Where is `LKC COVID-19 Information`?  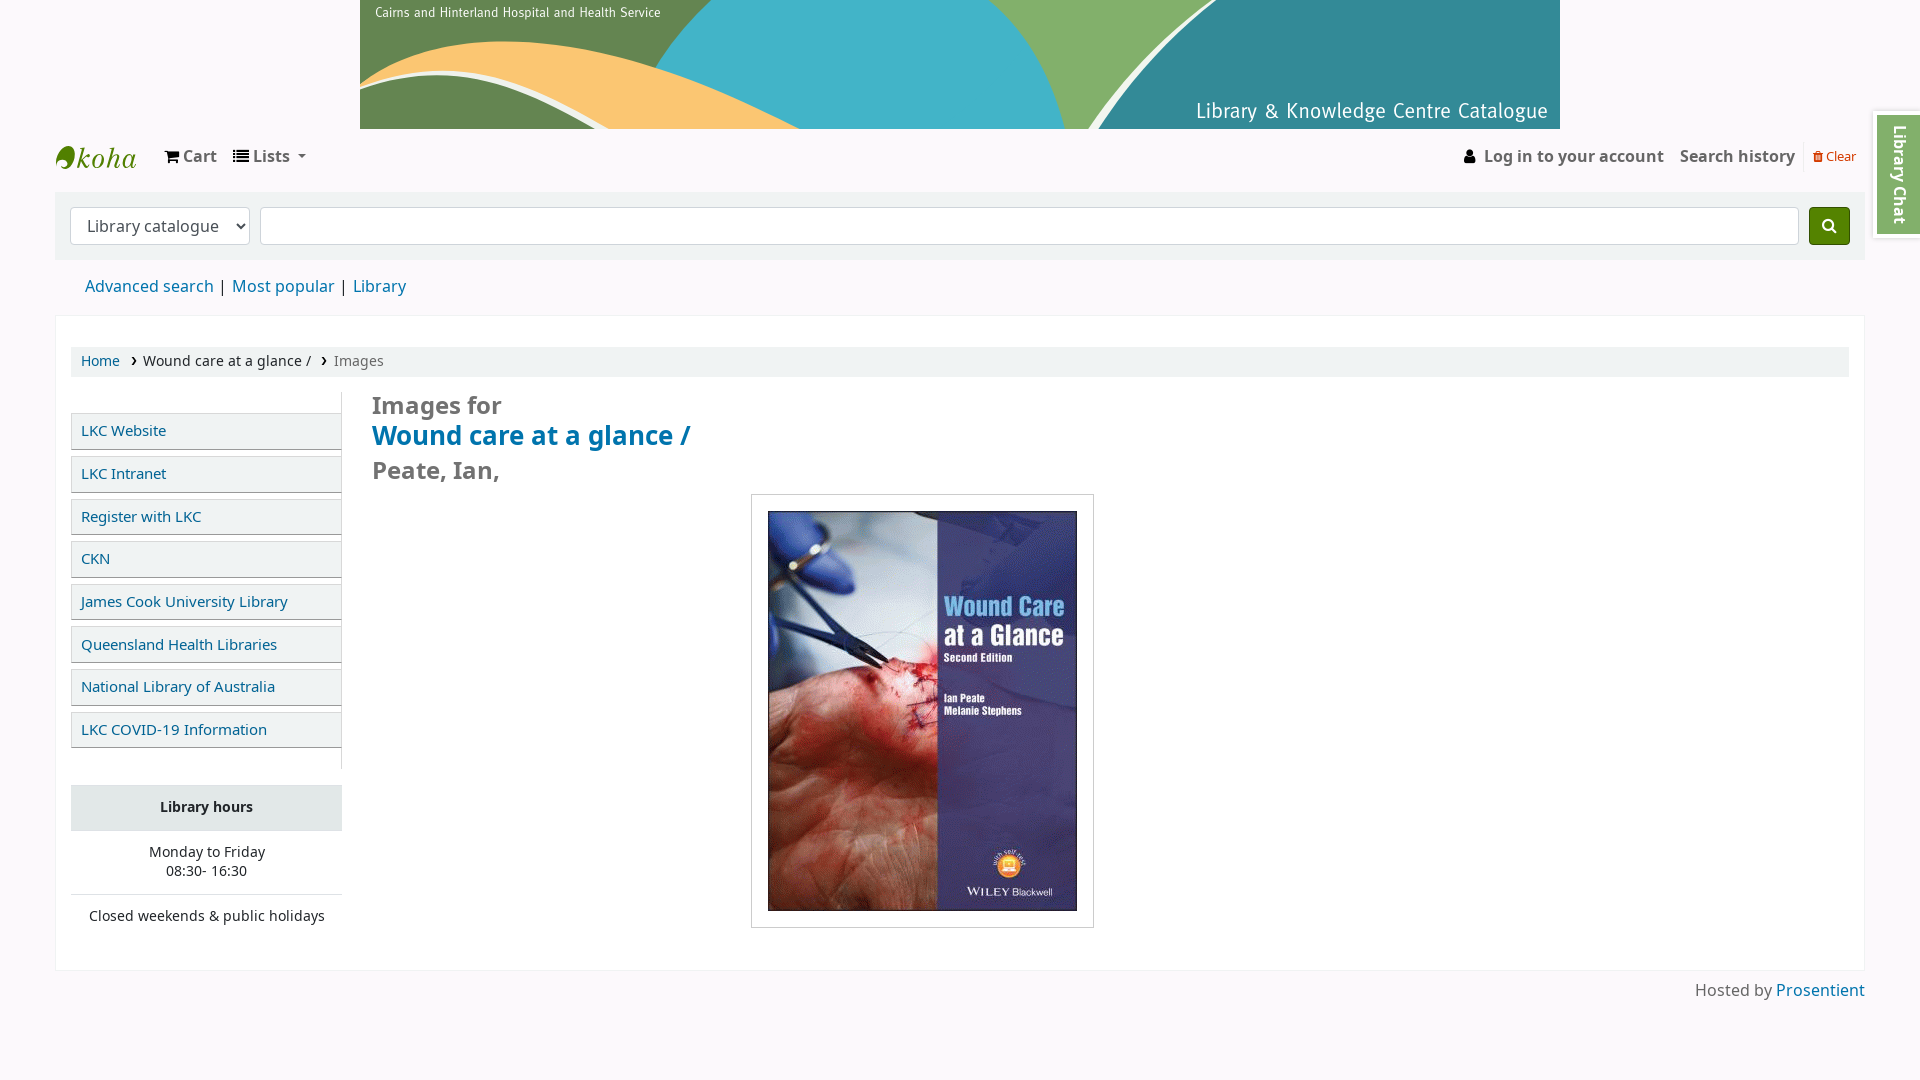 LKC COVID-19 Information is located at coordinates (206, 730).